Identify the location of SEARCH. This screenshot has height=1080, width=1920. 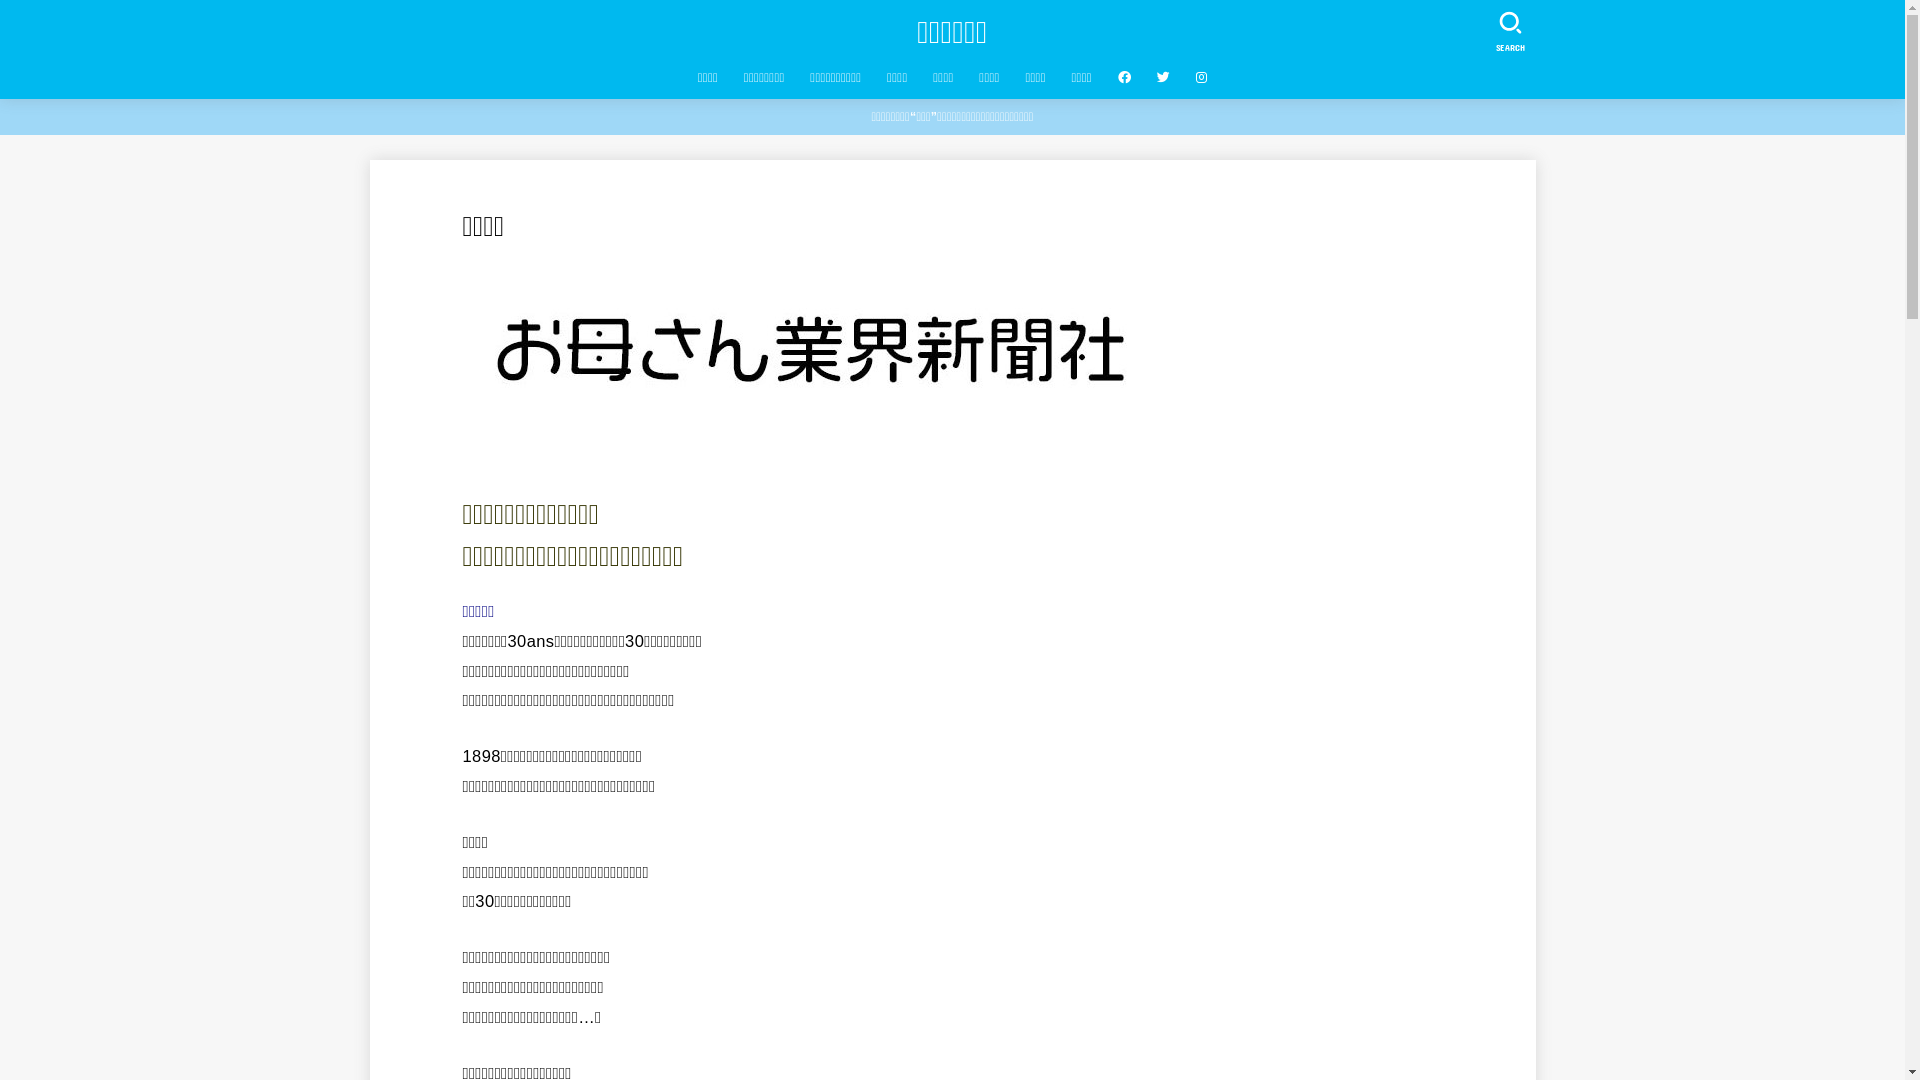
(1508, 28).